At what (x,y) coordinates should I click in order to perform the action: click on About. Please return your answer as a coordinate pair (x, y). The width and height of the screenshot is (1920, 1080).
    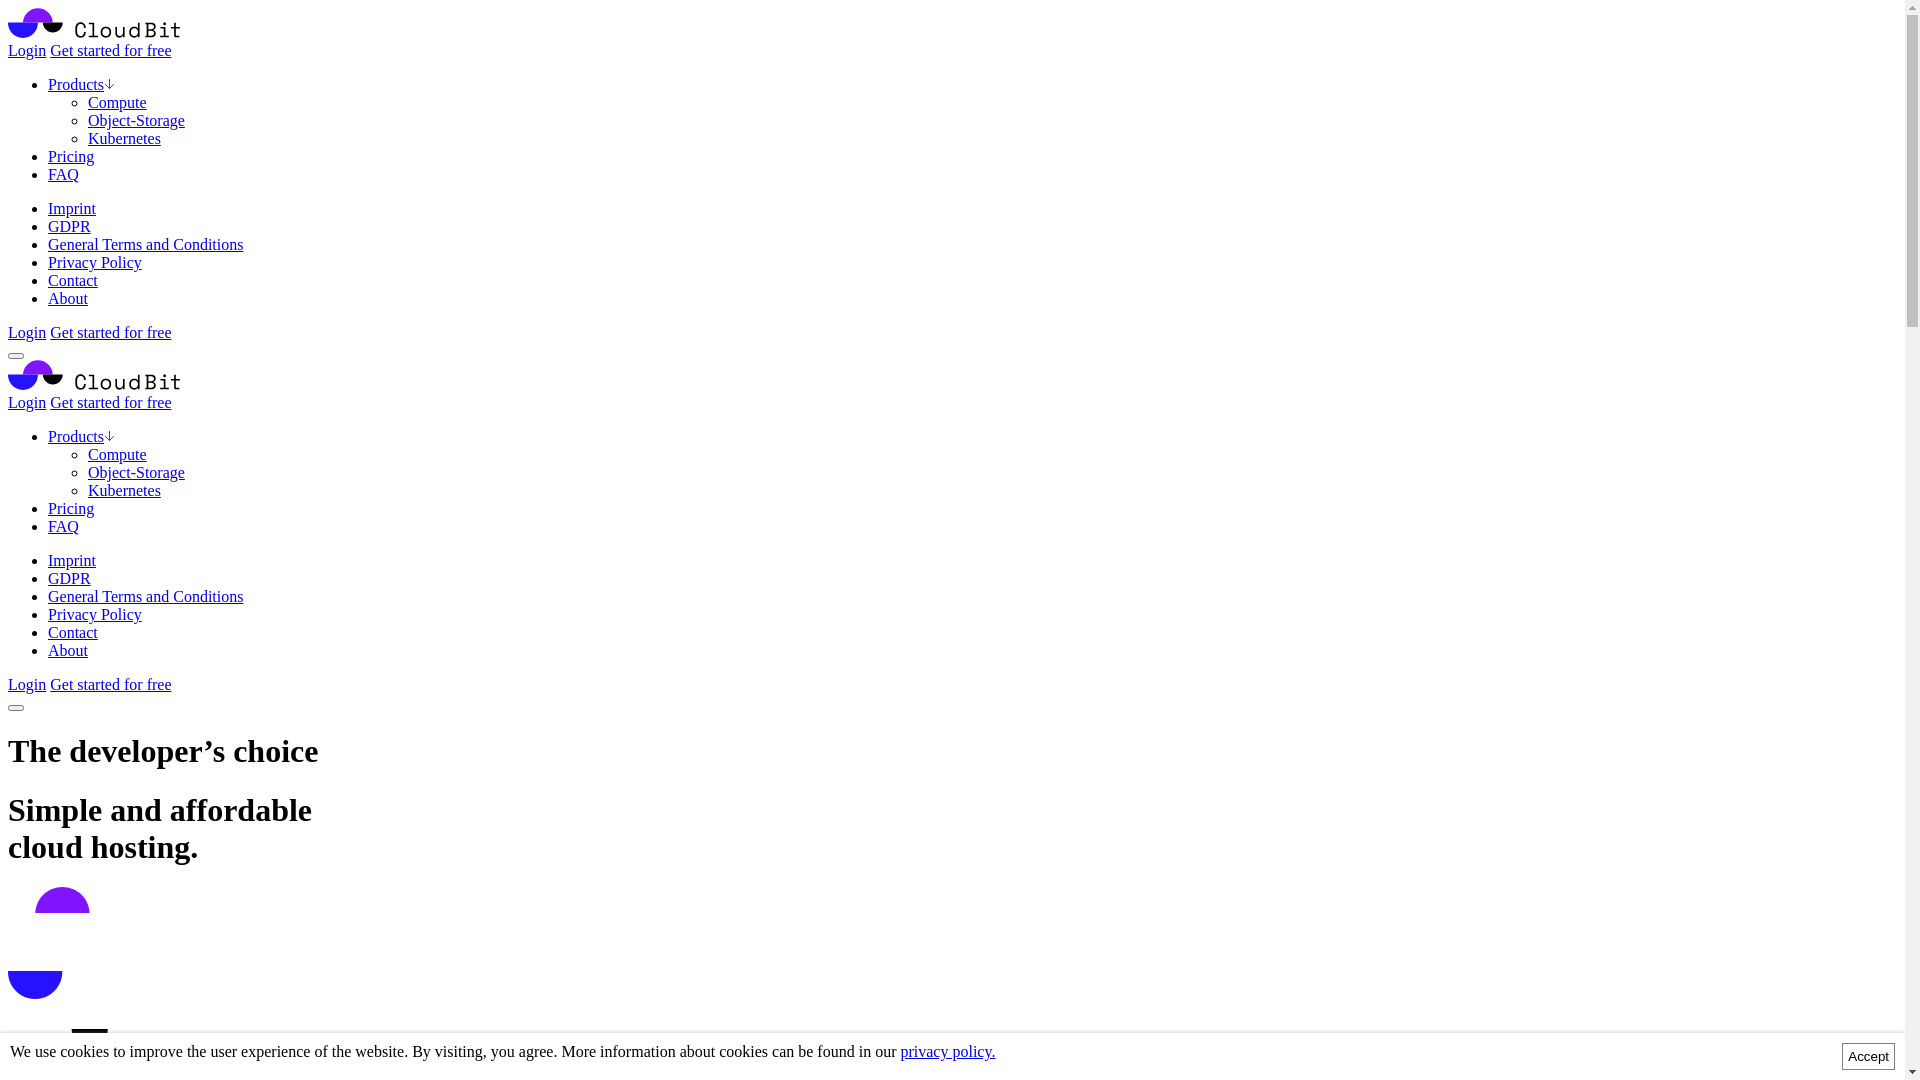
    Looking at the image, I should click on (68, 650).